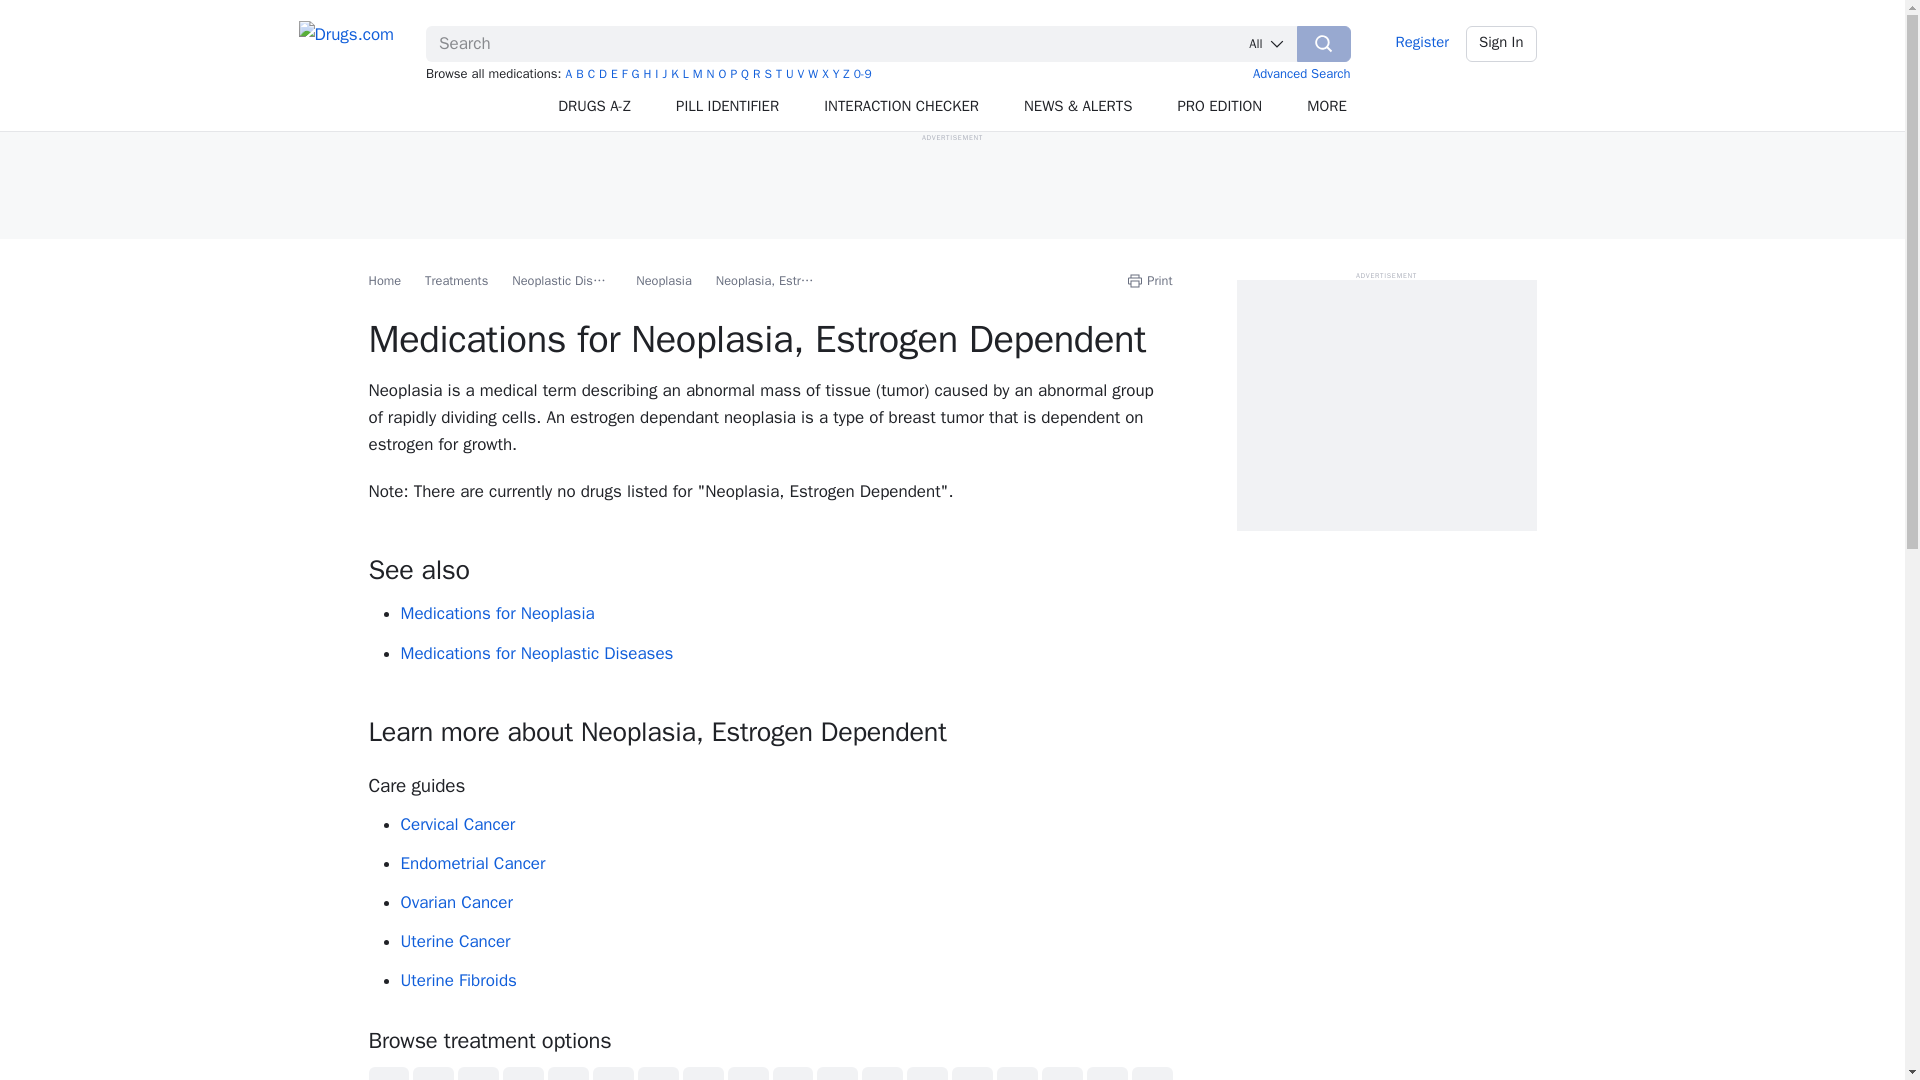 This screenshot has height=1080, width=1920. What do you see at coordinates (1302, 72) in the screenshot?
I see `Advanced Search` at bounding box center [1302, 72].